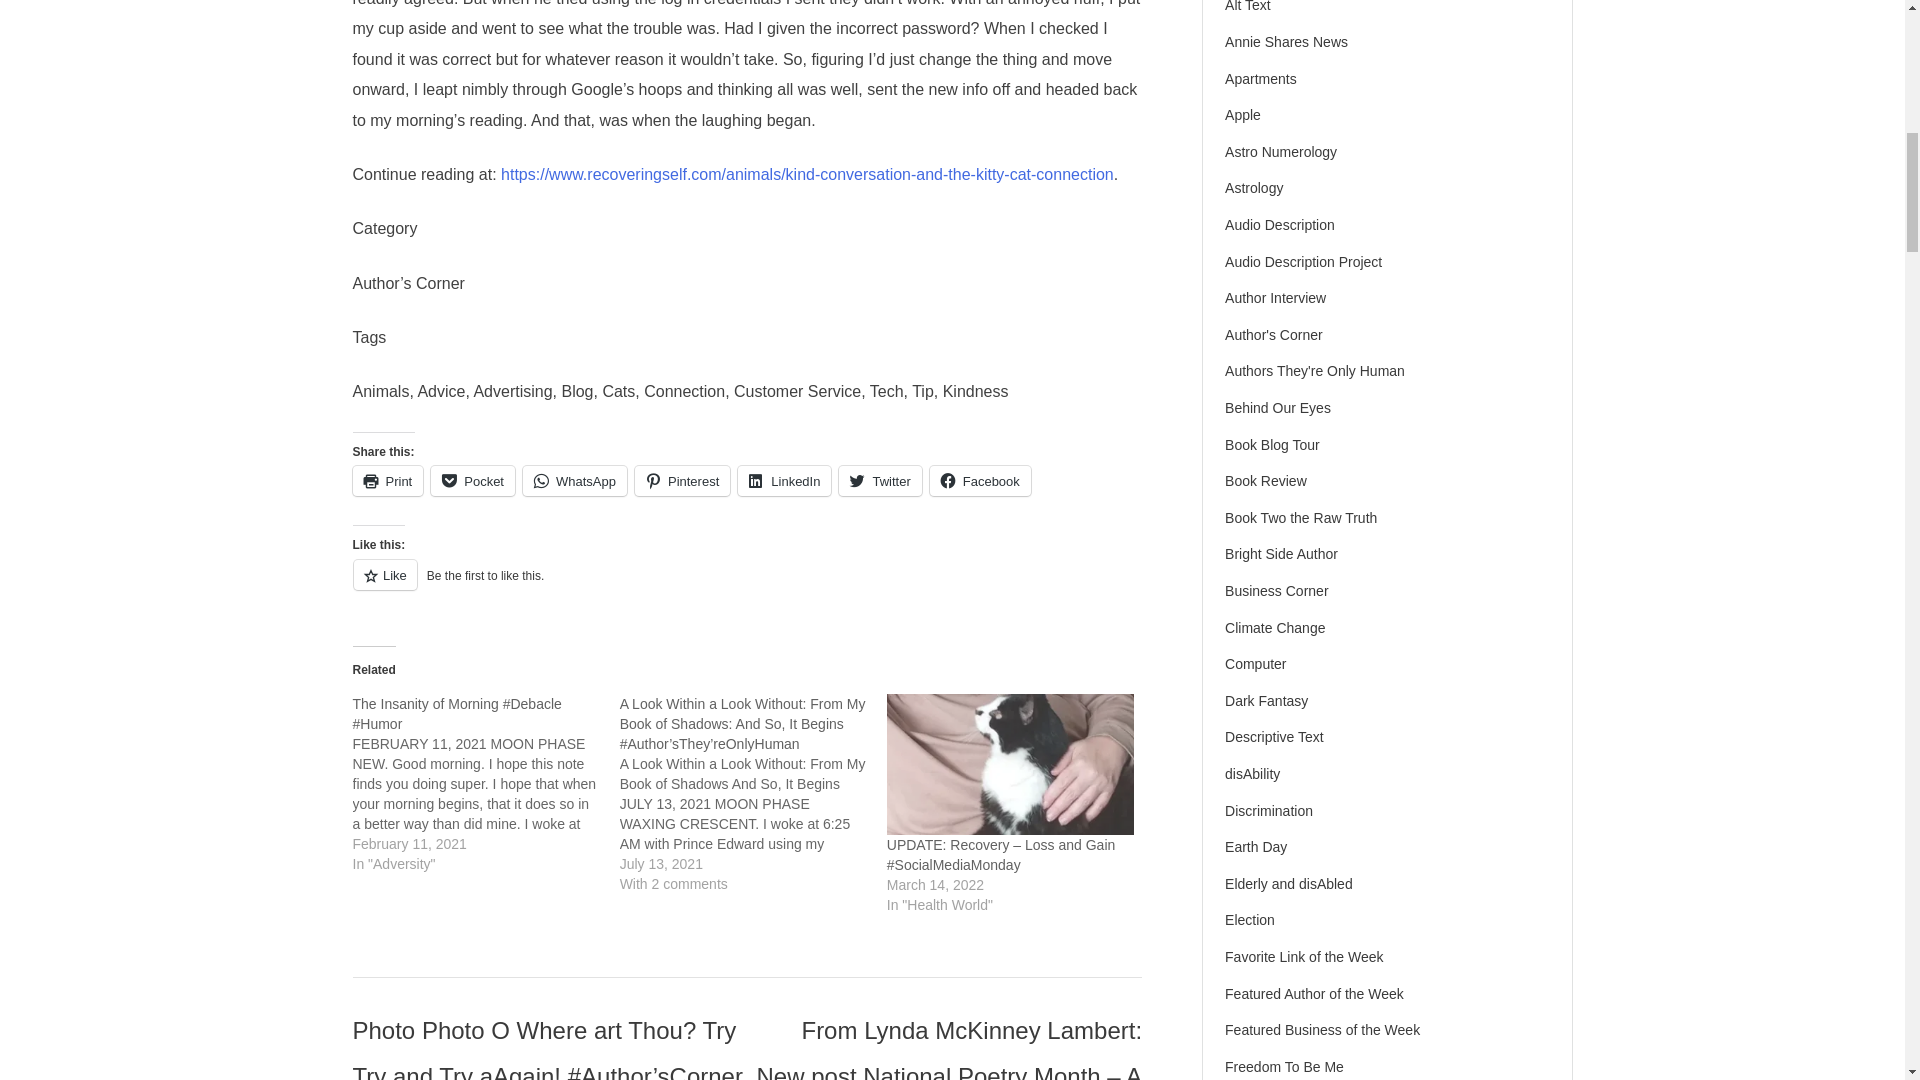  What do you see at coordinates (880, 480) in the screenshot?
I see `Twitter` at bounding box center [880, 480].